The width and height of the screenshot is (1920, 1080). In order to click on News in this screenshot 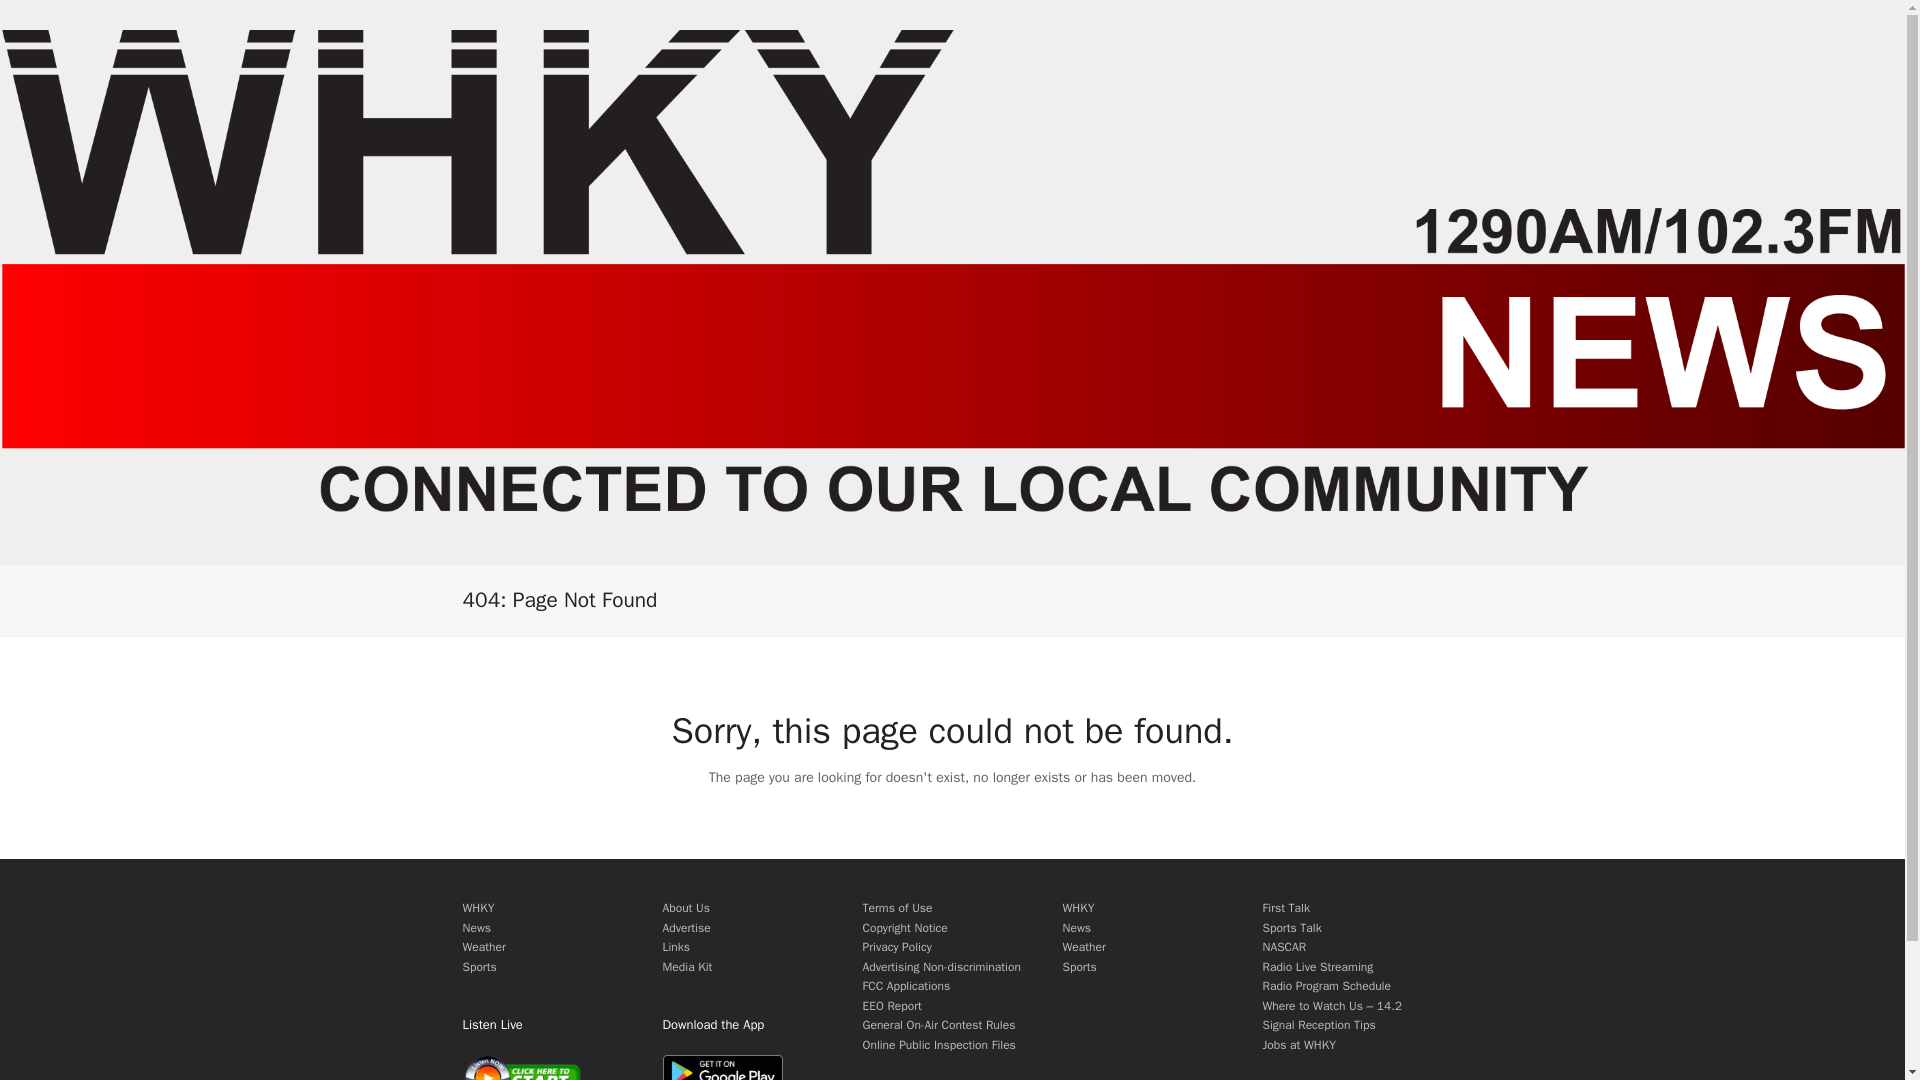, I will do `click(476, 928)`.